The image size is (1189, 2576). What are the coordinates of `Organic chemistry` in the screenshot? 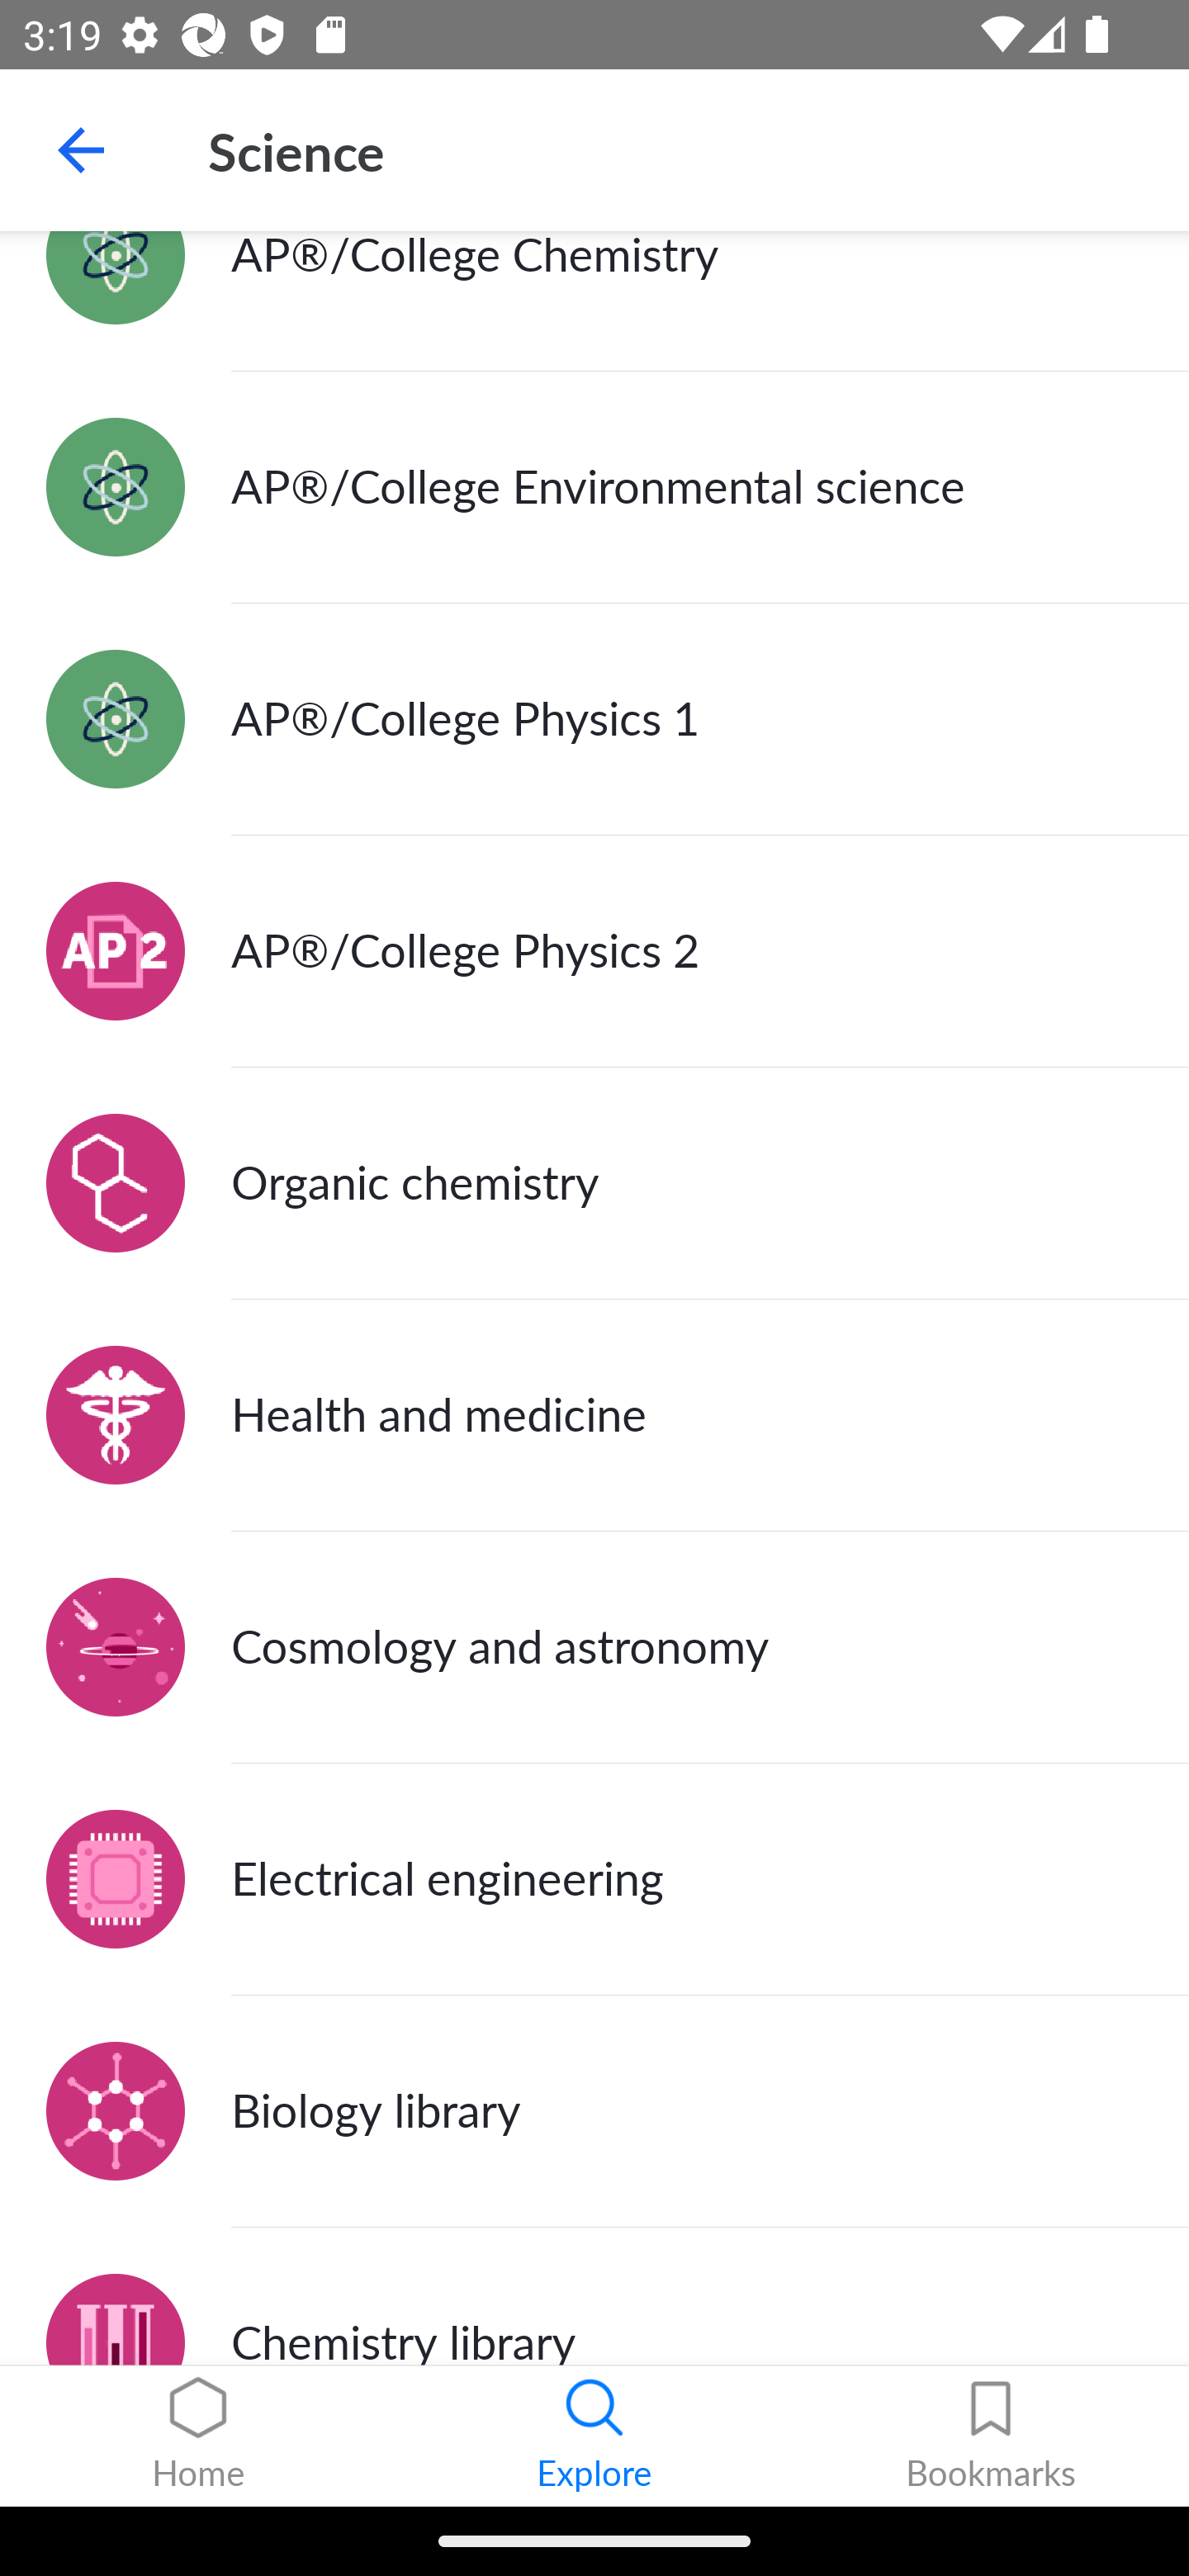 It's located at (594, 1182).